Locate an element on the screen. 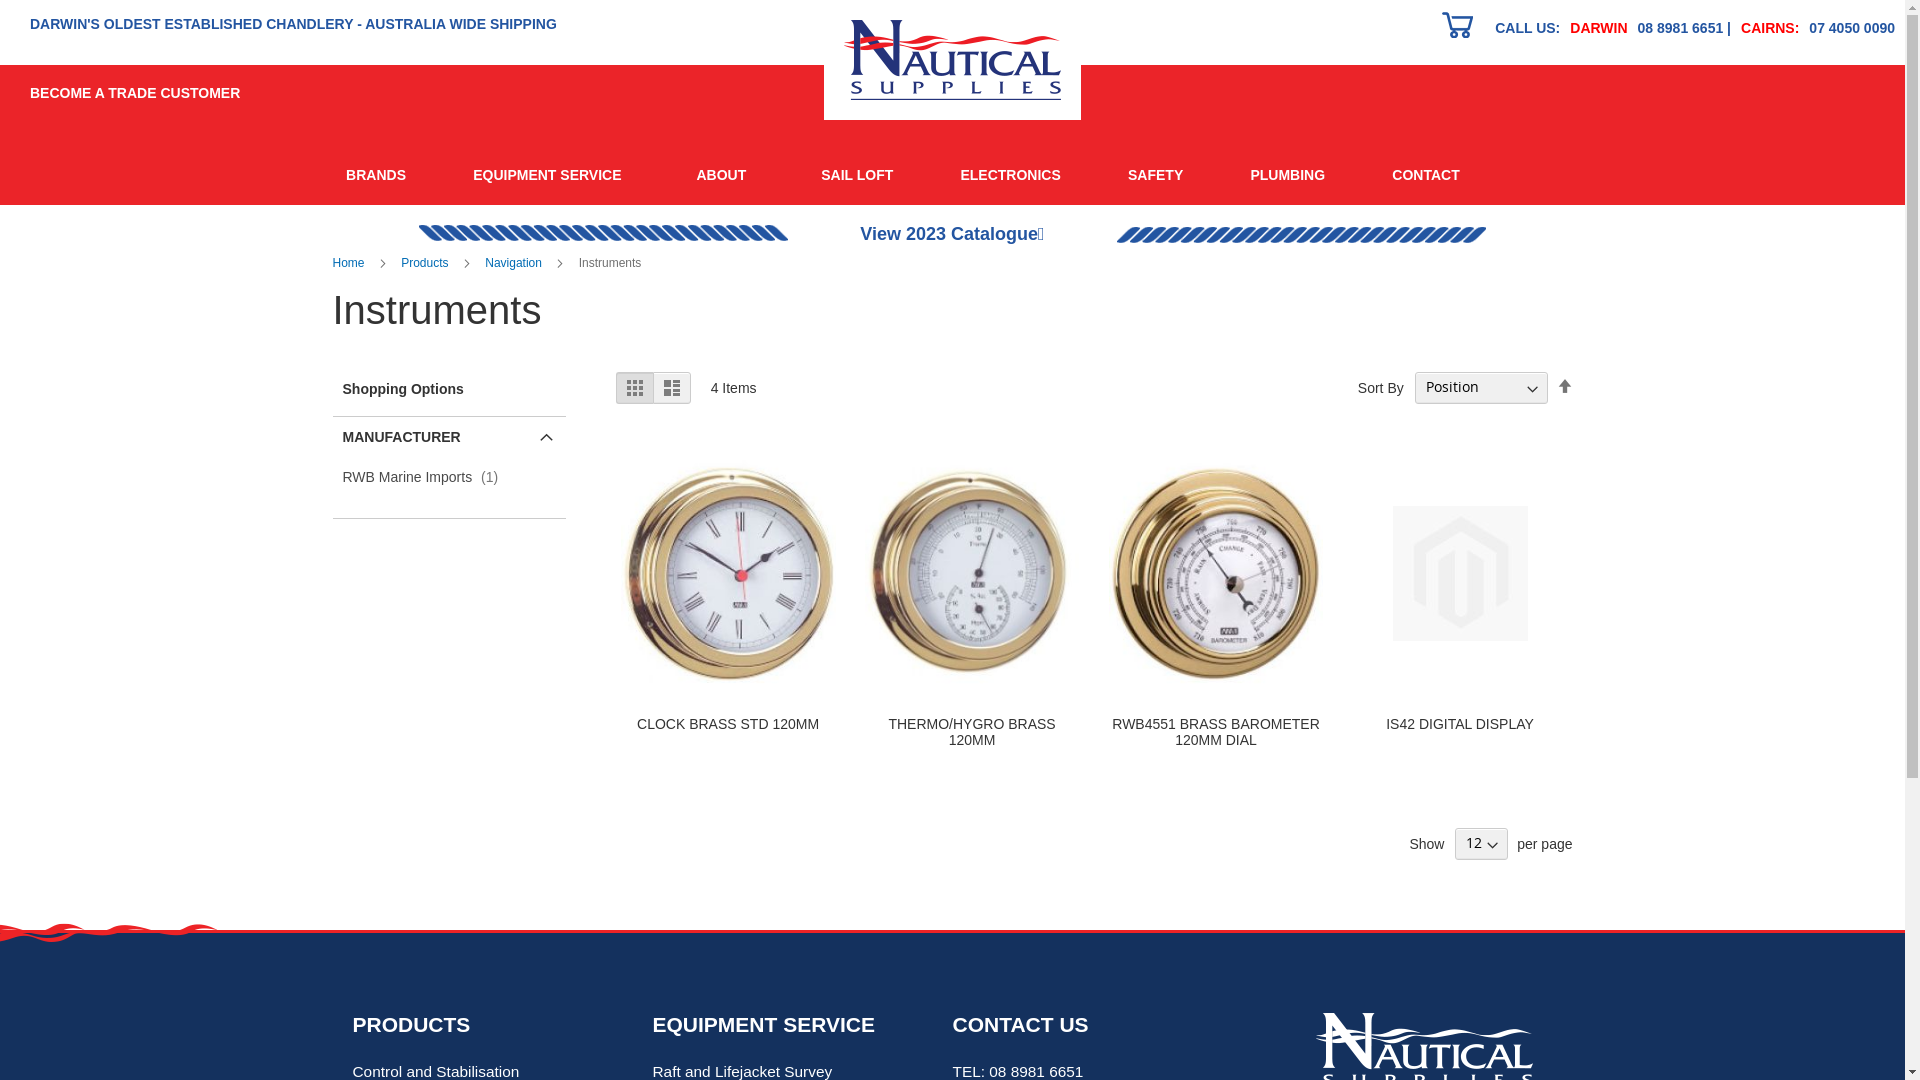 This screenshot has width=1920, height=1080. RWB Marine Imports 1
item is located at coordinates (424, 477).